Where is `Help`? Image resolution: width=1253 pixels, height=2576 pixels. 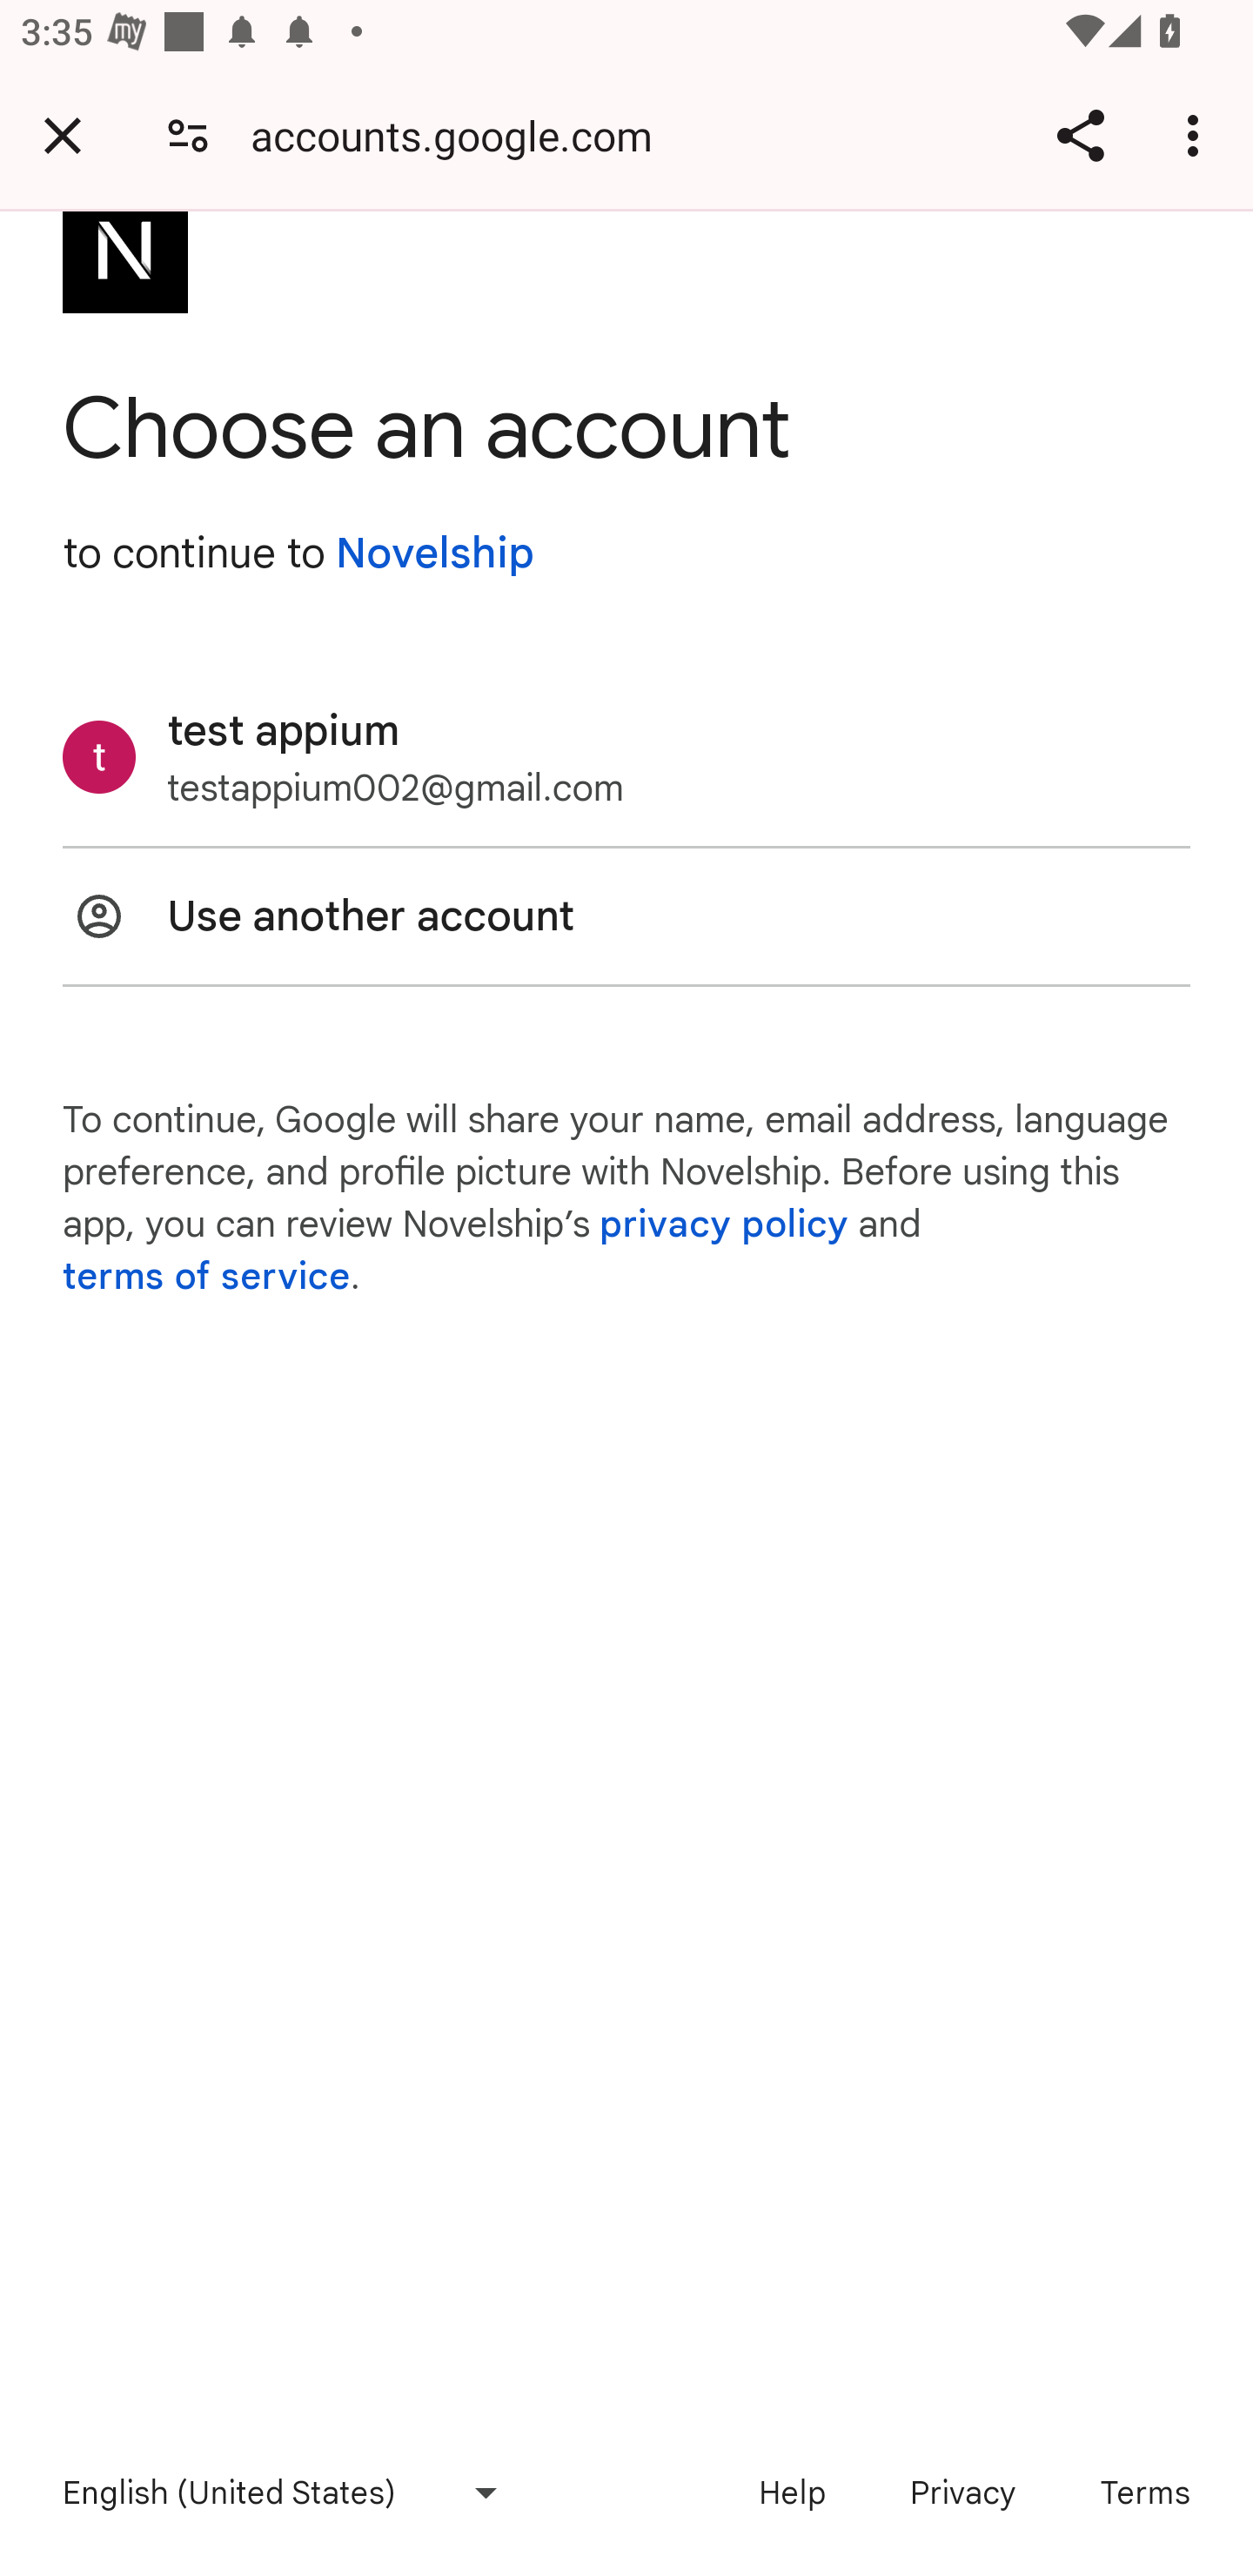
Help is located at coordinates (792, 2492).